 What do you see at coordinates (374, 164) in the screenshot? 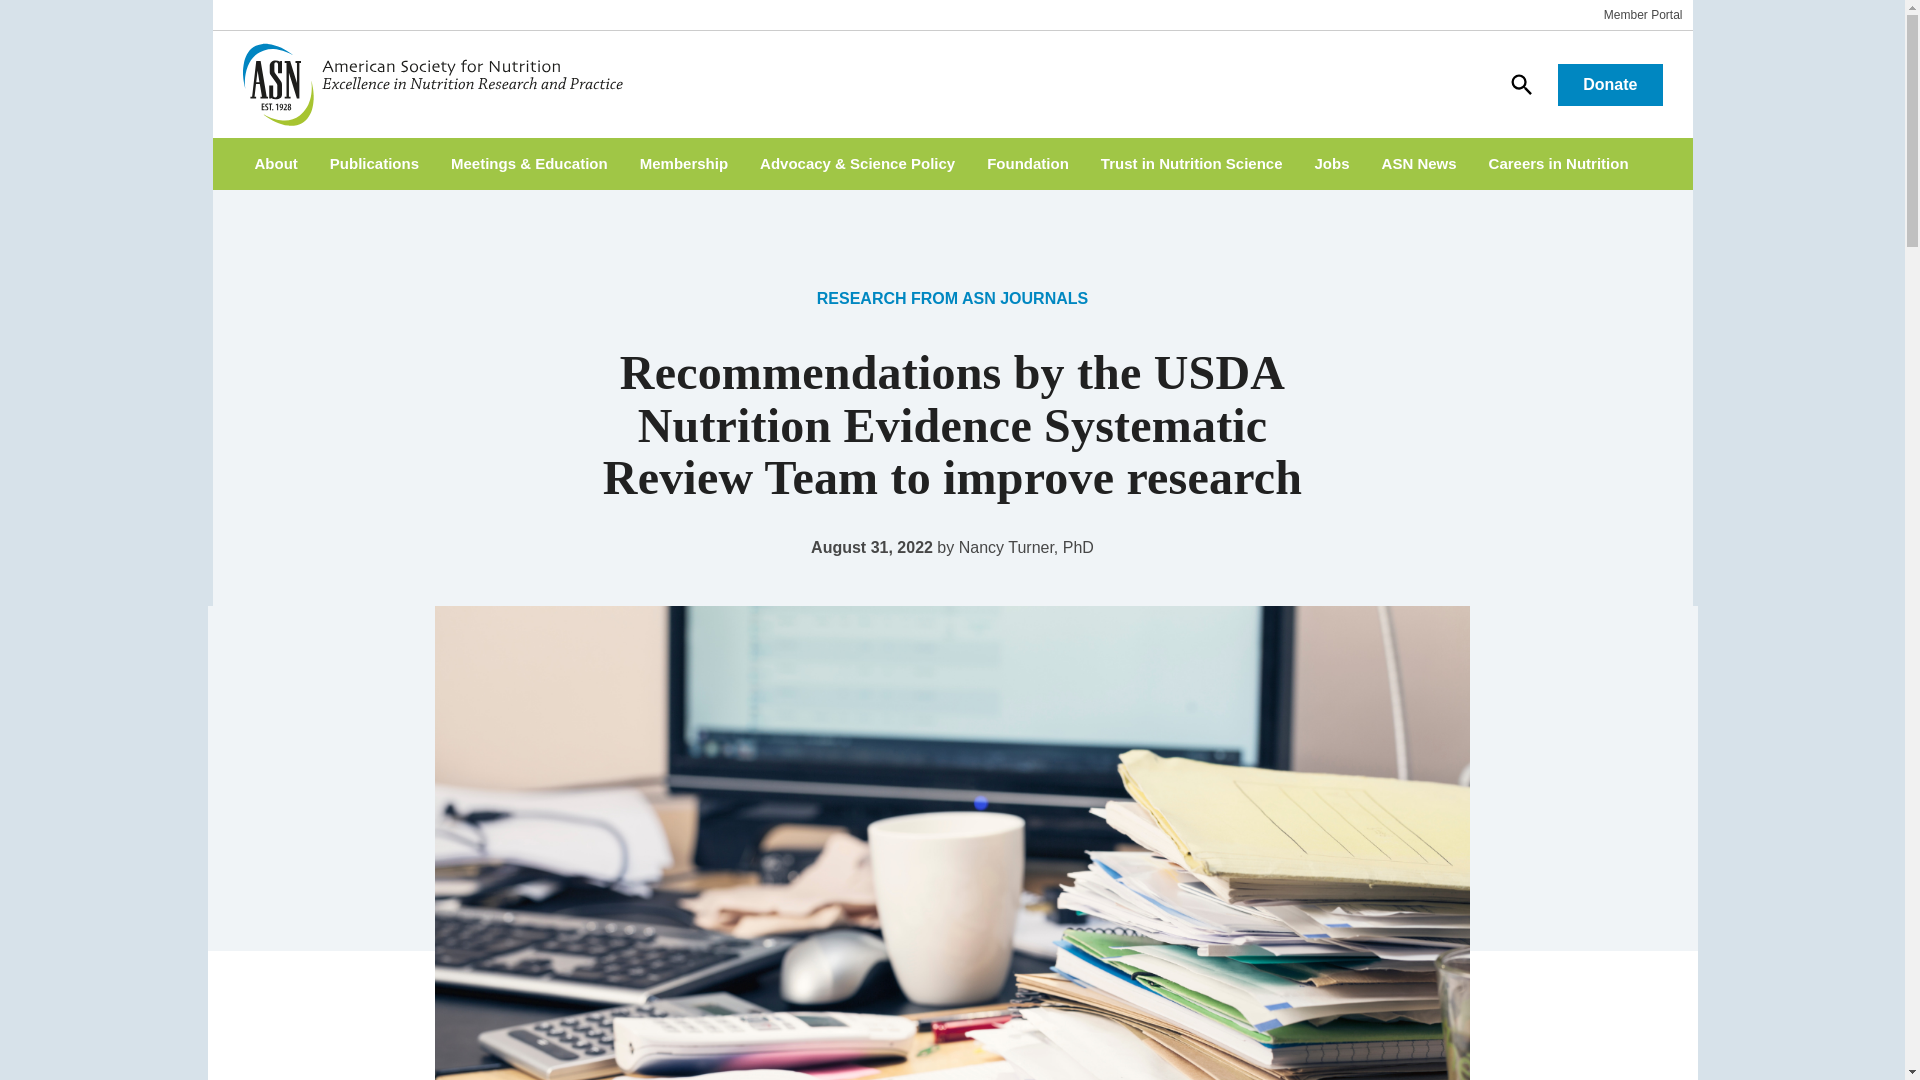
I see `Publications` at bounding box center [374, 164].